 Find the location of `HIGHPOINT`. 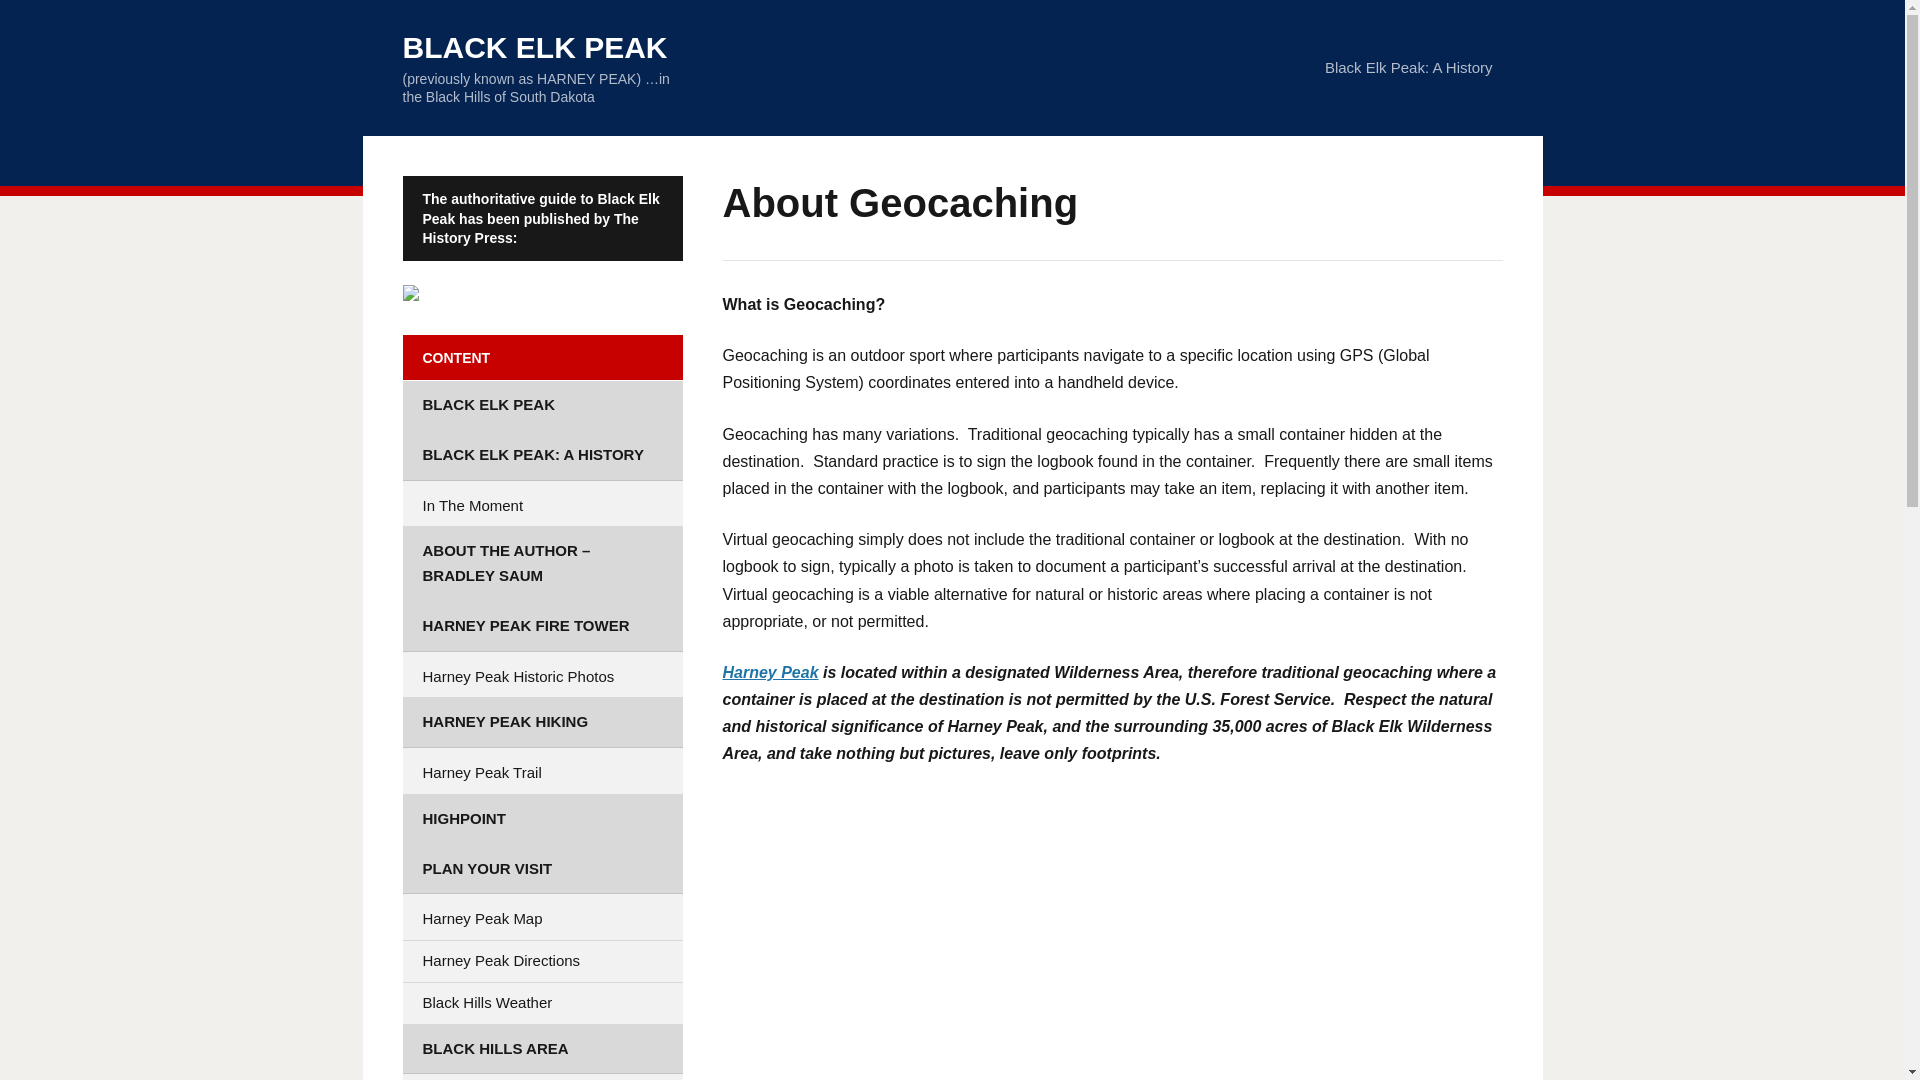

HIGHPOINT is located at coordinates (541, 818).